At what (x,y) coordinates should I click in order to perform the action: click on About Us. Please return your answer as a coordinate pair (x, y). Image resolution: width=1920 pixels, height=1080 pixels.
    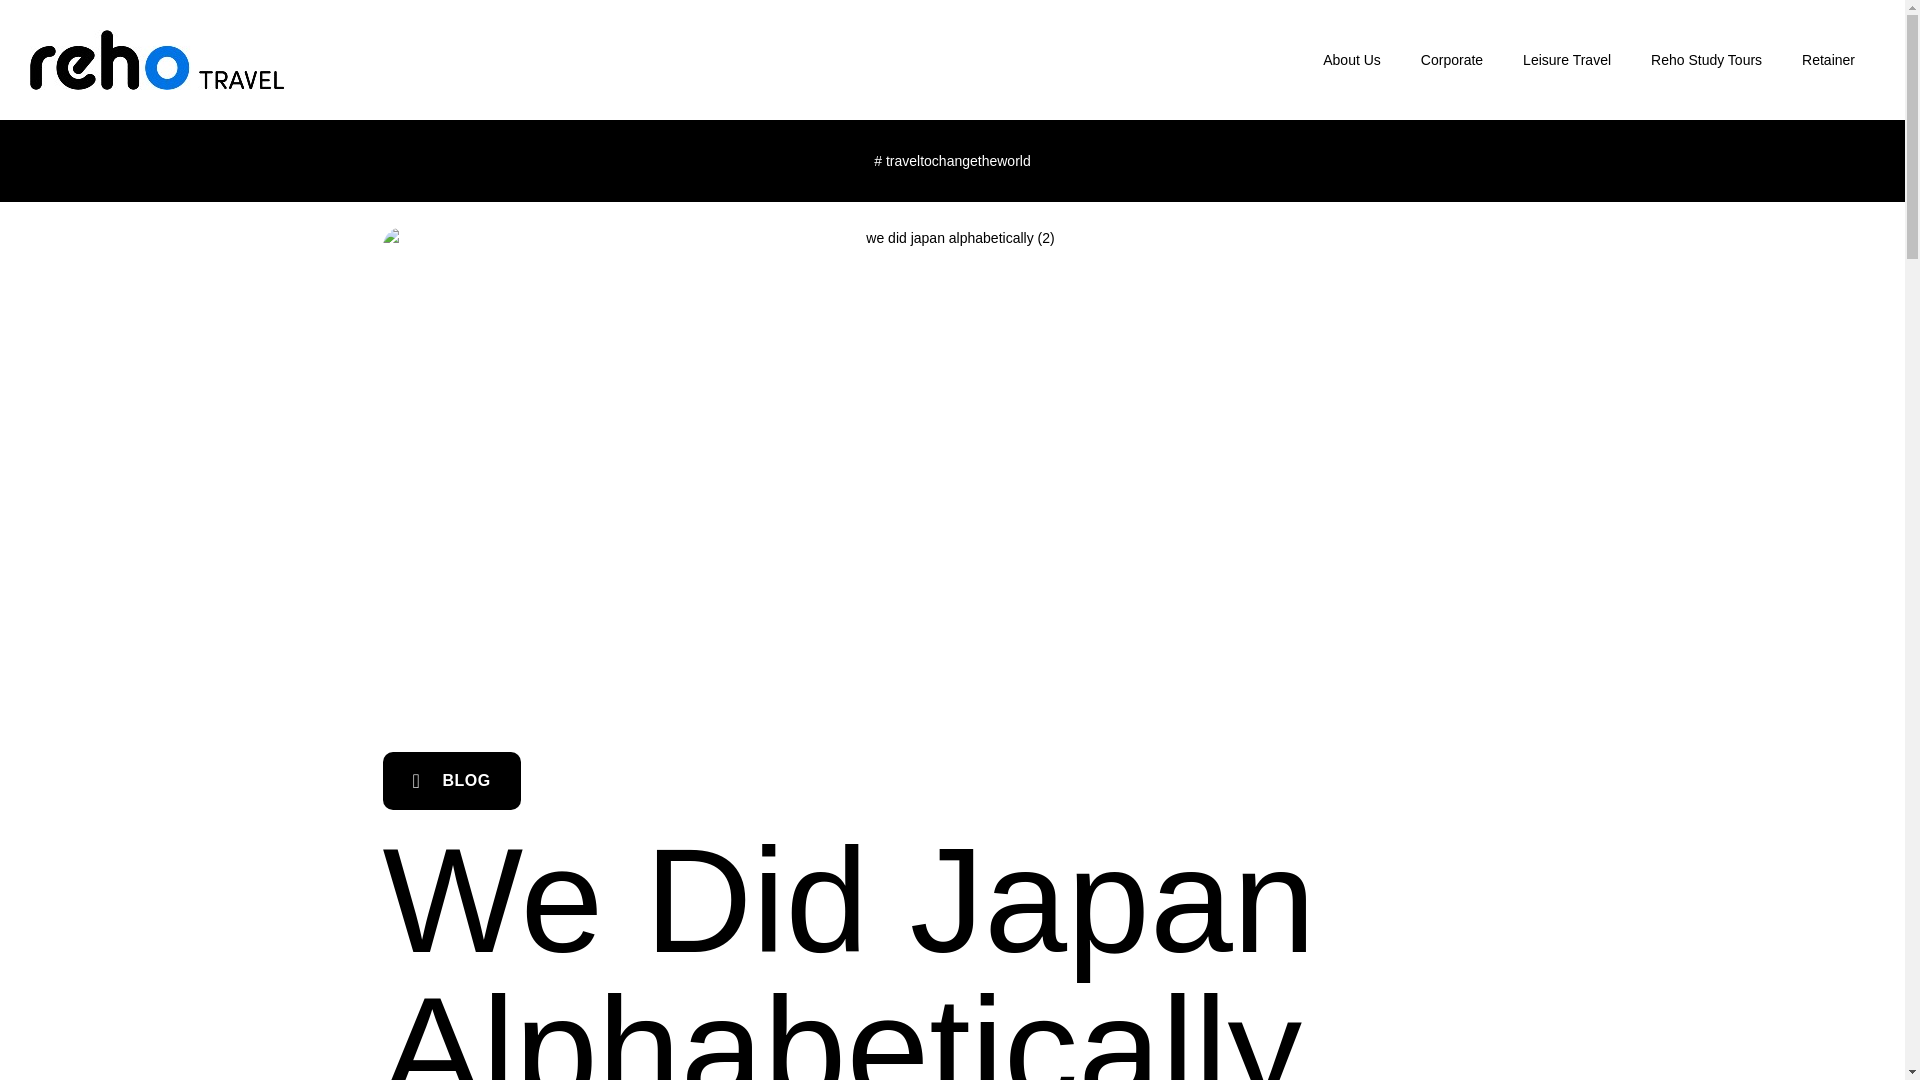
    Looking at the image, I should click on (1352, 60).